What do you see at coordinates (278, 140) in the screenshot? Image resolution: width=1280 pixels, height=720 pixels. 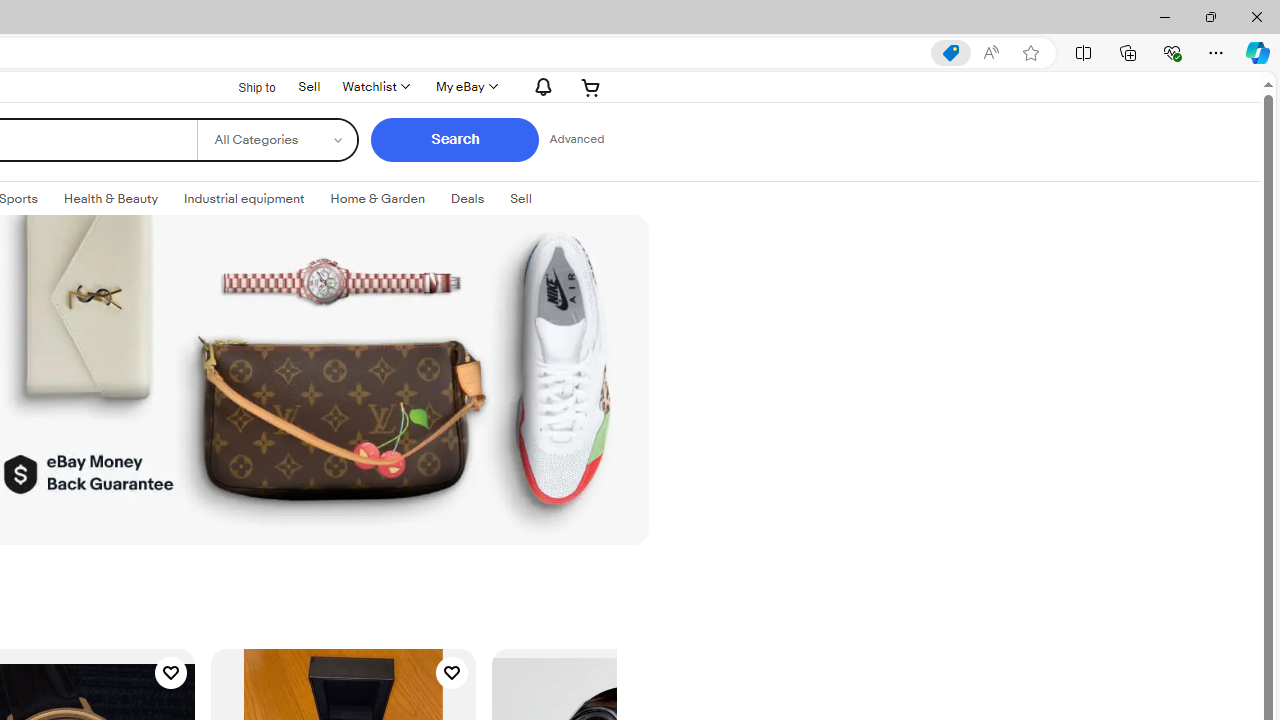 I see `Select a category for search` at bounding box center [278, 140].